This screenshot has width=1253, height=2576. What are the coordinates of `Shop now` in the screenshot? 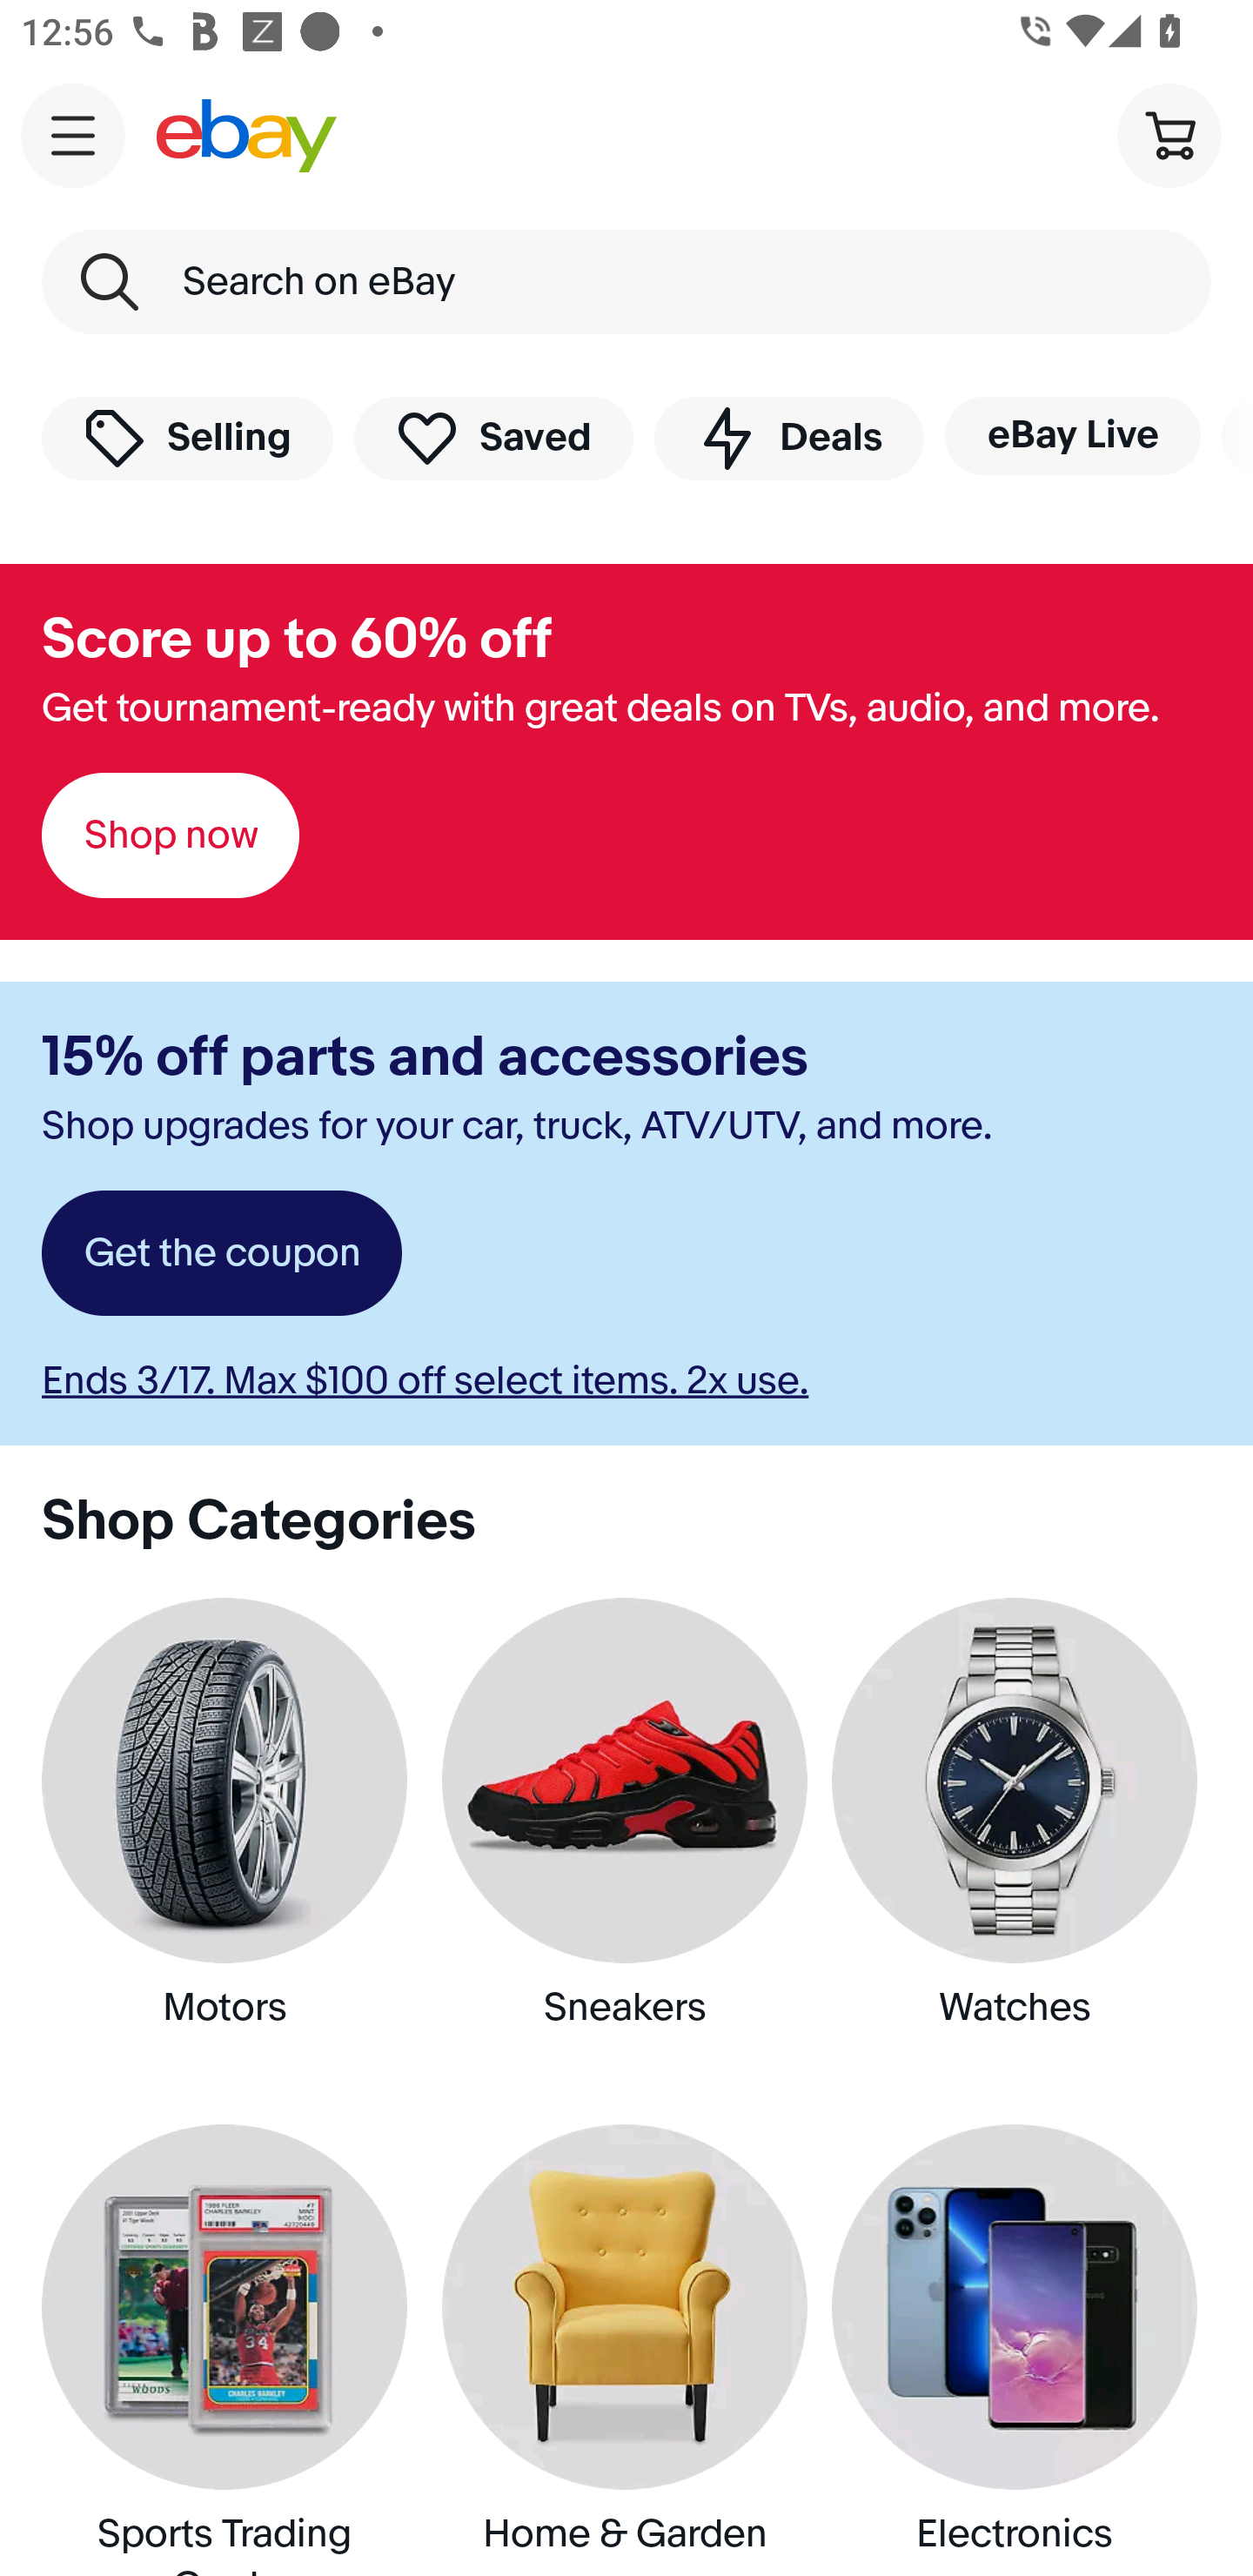 It's located at (171, 835).